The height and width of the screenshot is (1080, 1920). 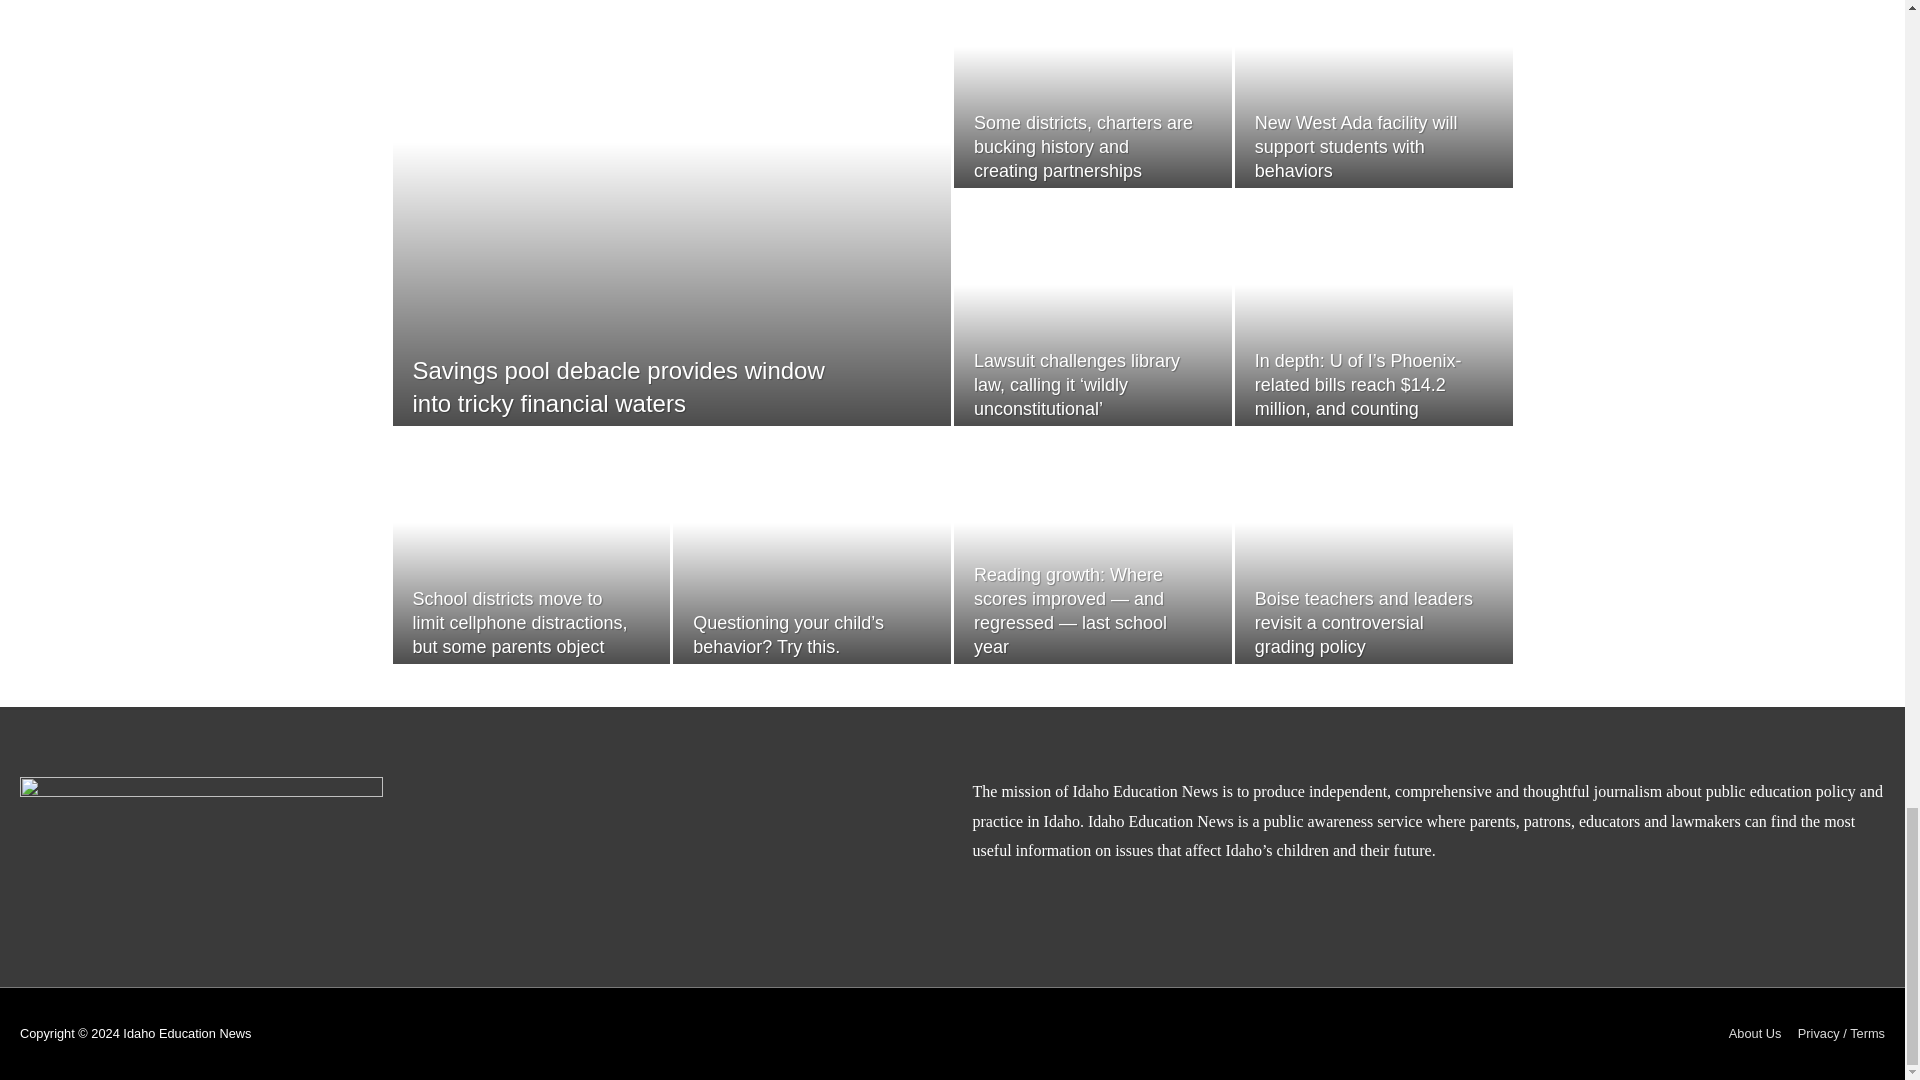 What do you see at coordinates (1074, 385) in the screenshot?
I see `New West Ada facility will support students with behaviors` at bounding box center [1074, 385].